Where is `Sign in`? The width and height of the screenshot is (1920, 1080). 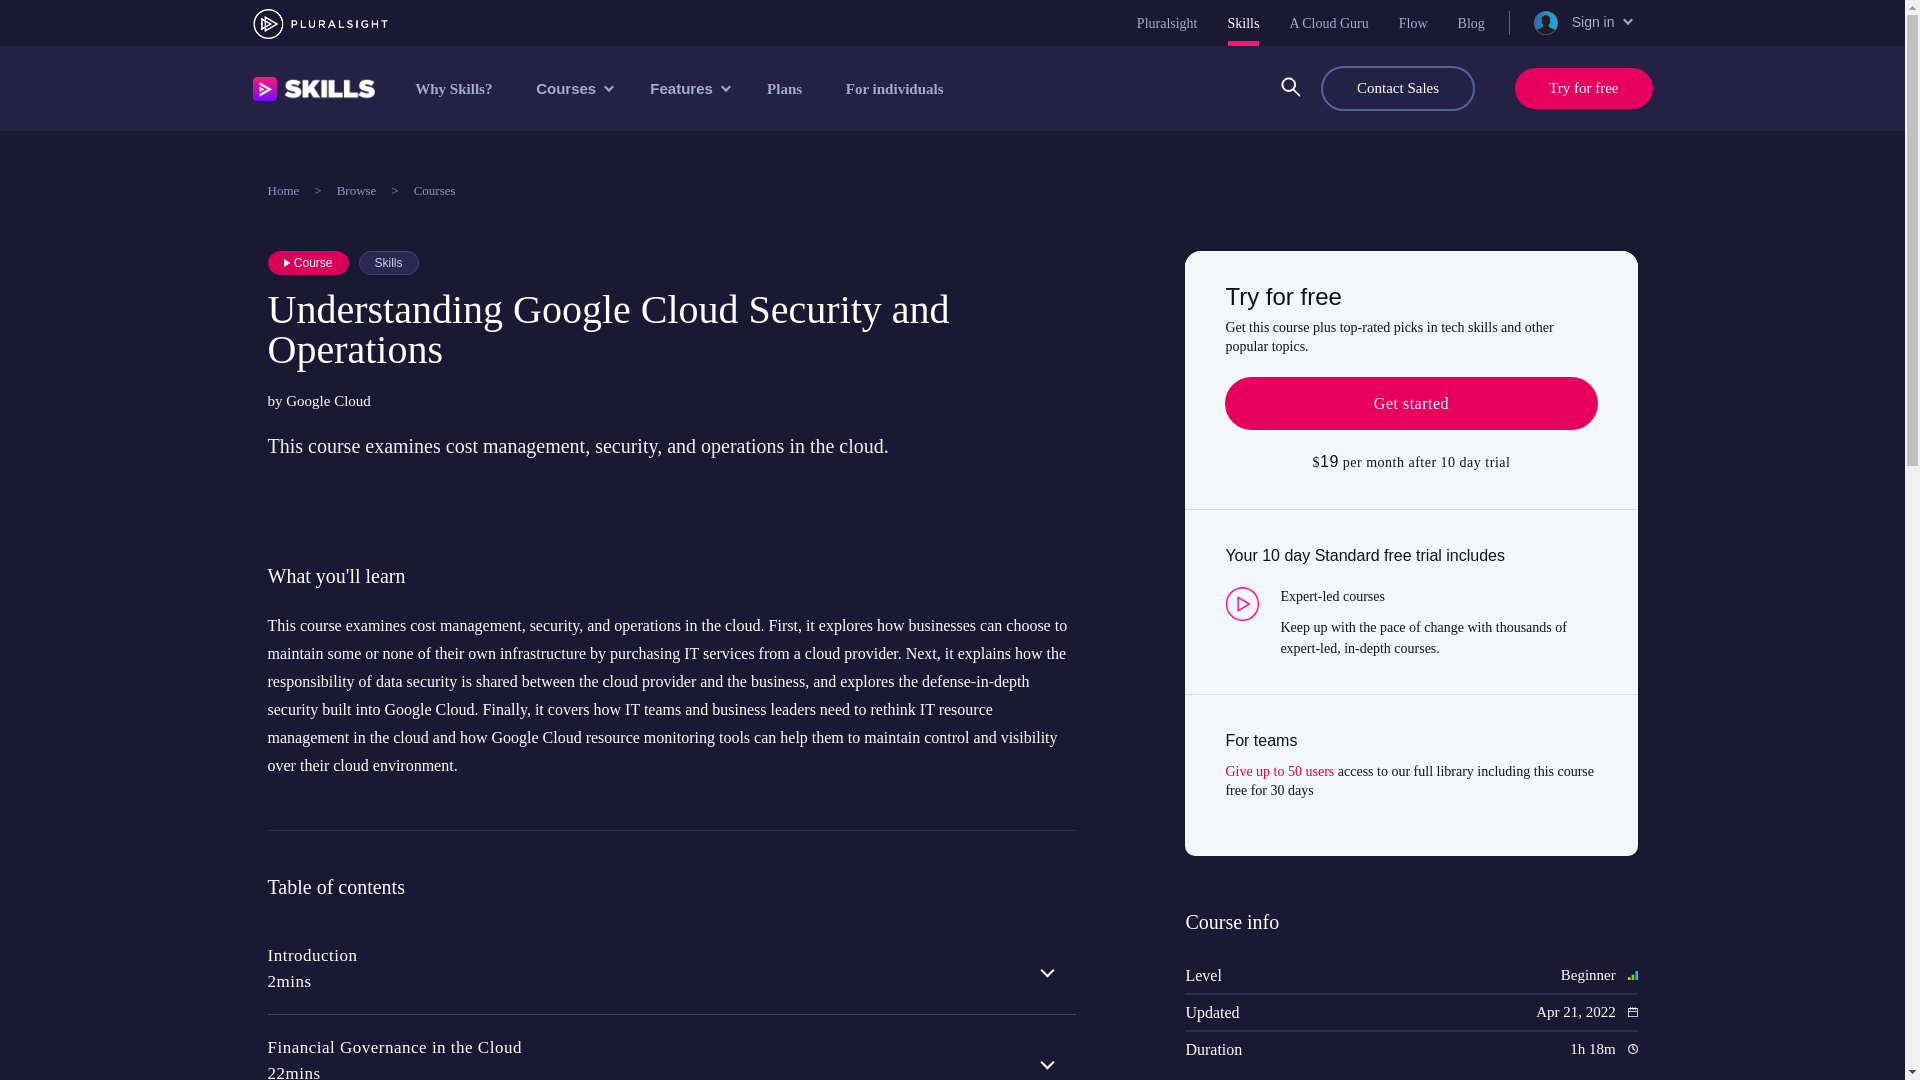
Sign in is located at coordinates (1581, 22).